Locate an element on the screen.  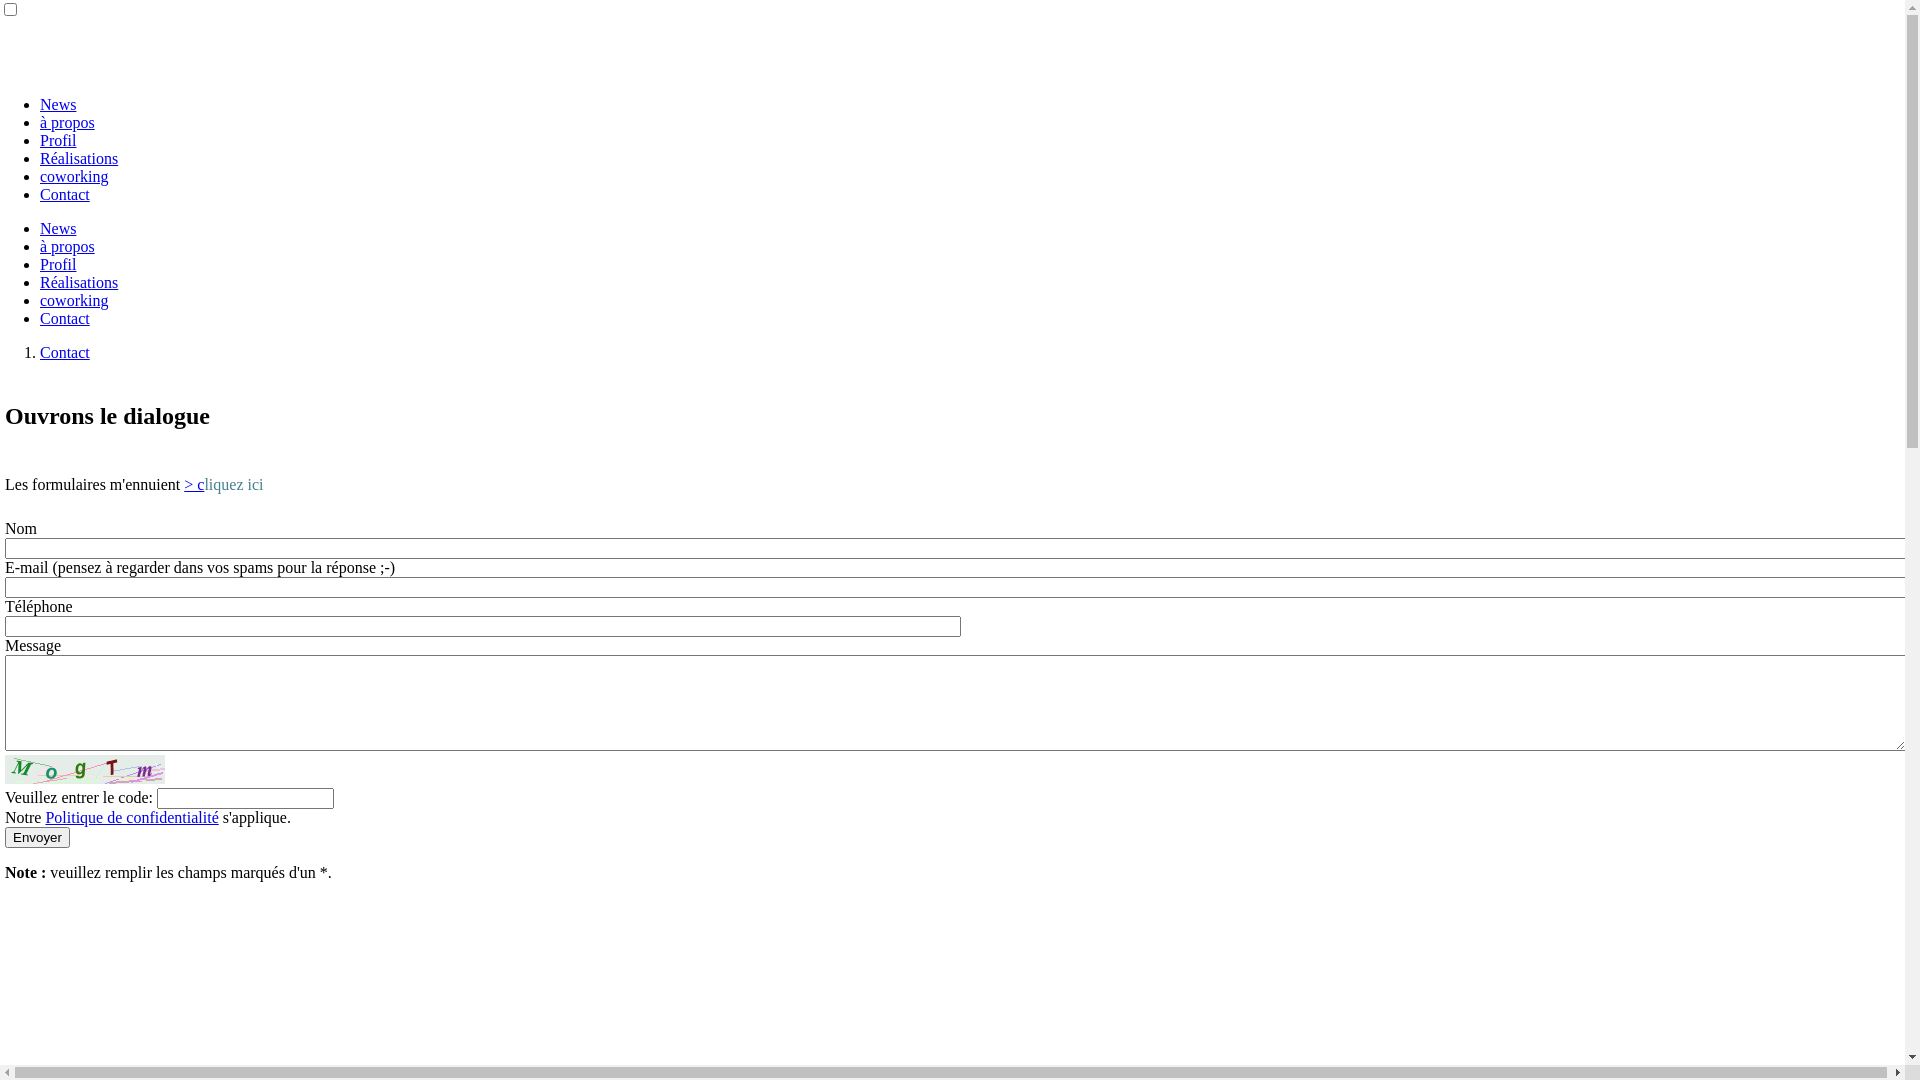
coworking is located at coordinates (74, 300).